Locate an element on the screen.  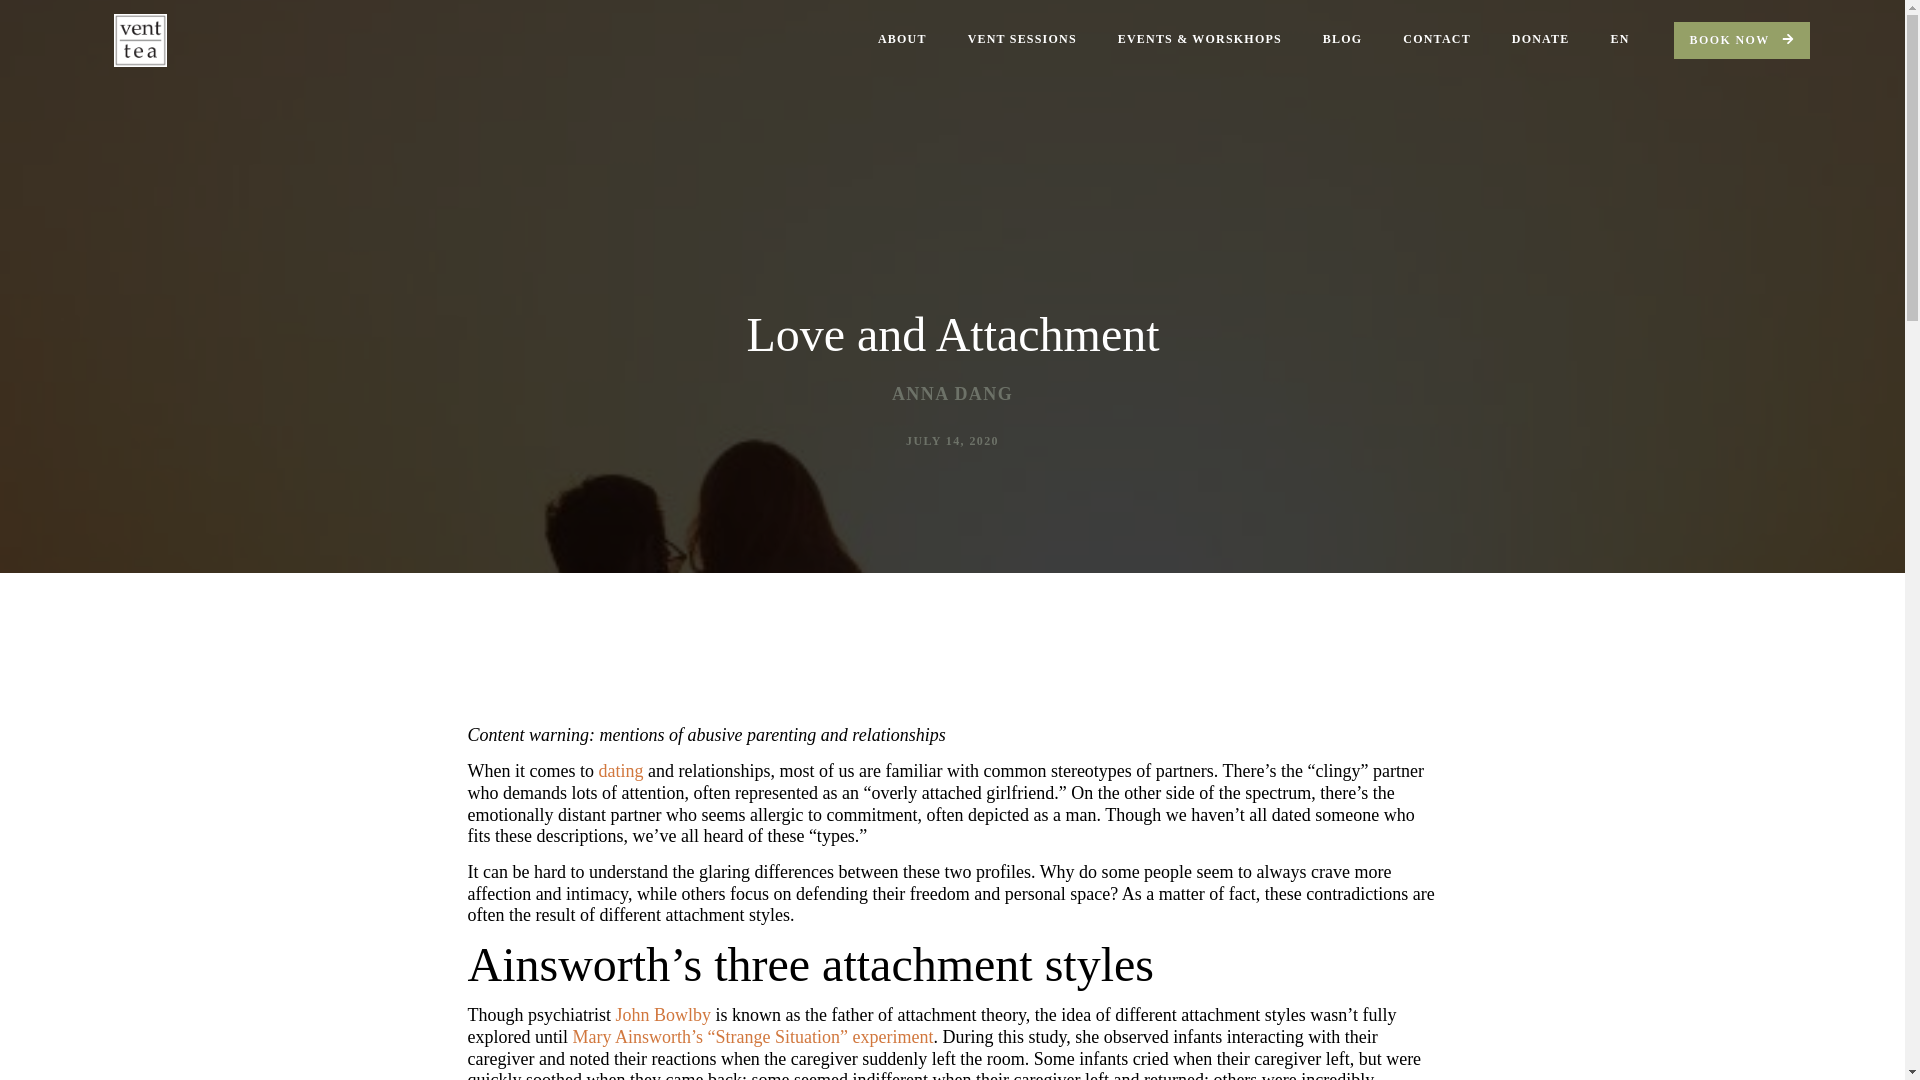
DONATE is located at coordinates (1540, 40).